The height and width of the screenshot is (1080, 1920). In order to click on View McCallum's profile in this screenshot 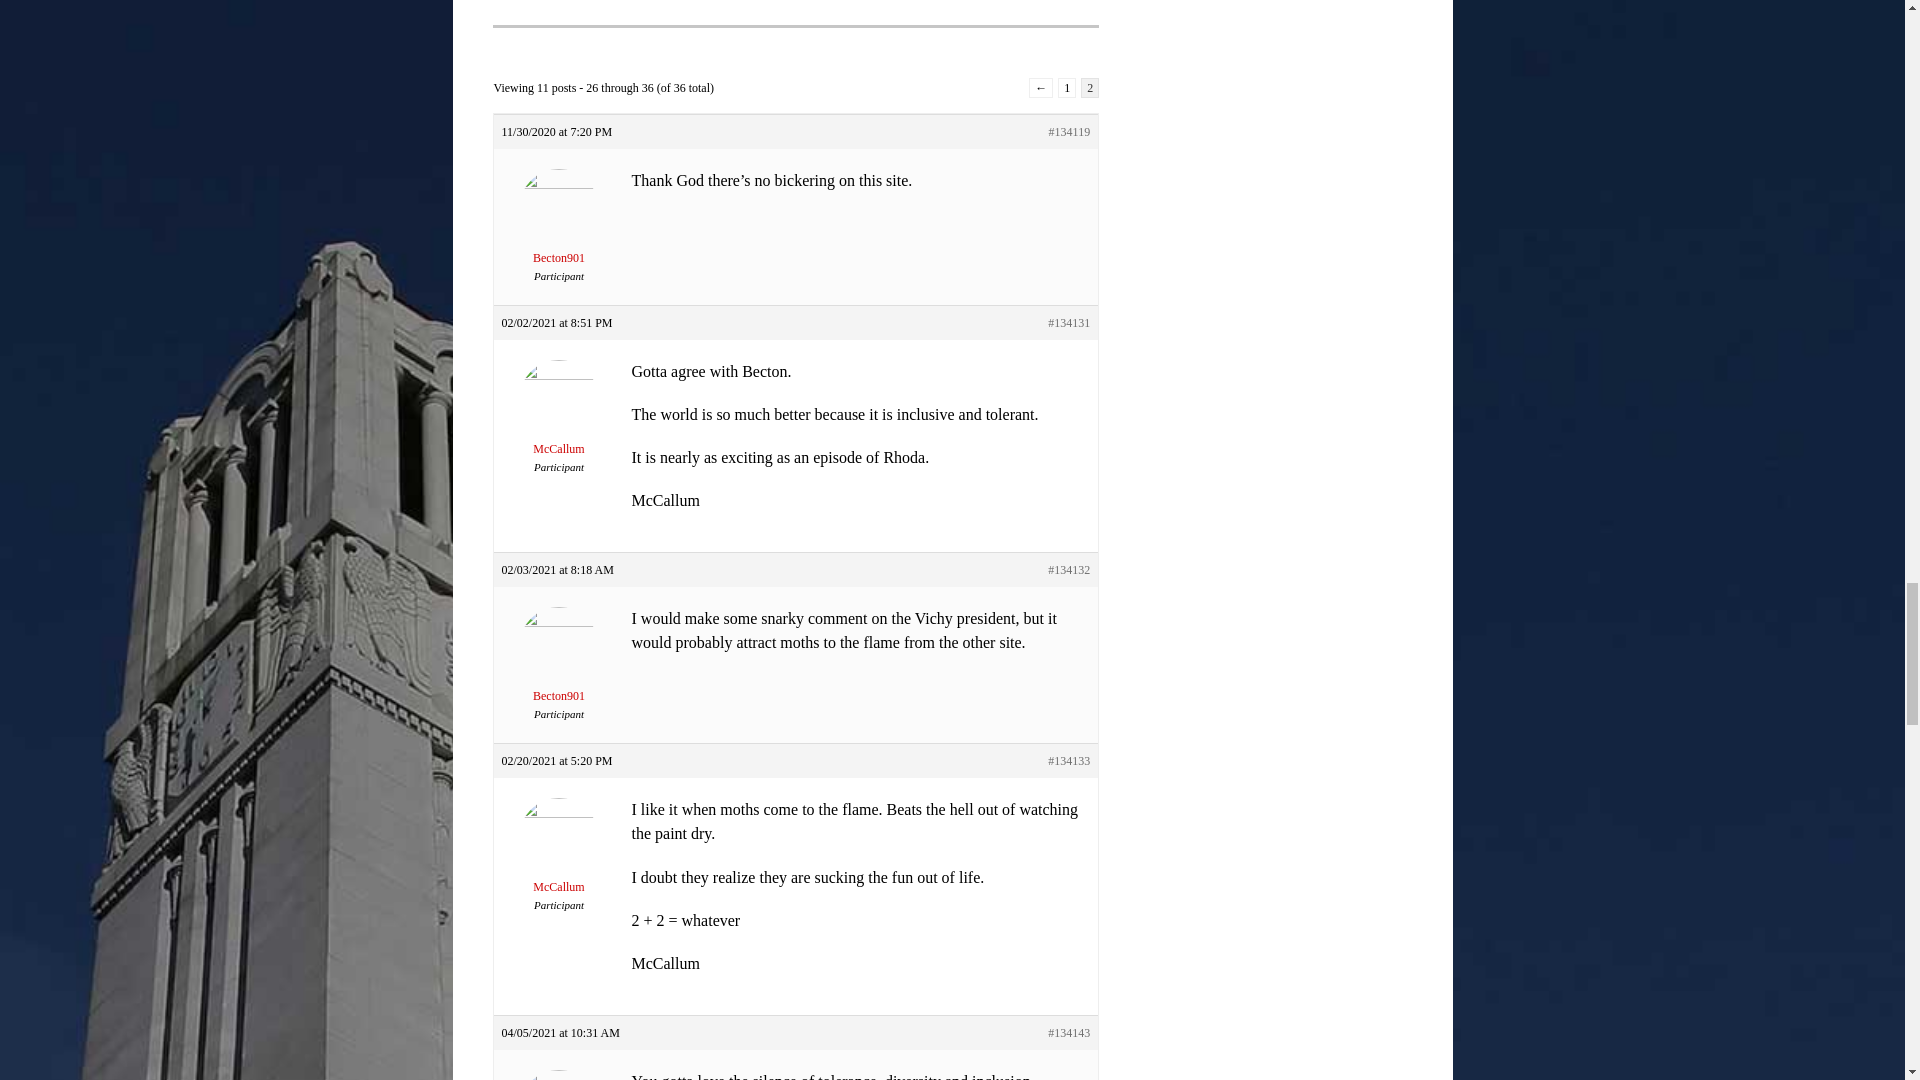, I will do `click(558, 420)`.